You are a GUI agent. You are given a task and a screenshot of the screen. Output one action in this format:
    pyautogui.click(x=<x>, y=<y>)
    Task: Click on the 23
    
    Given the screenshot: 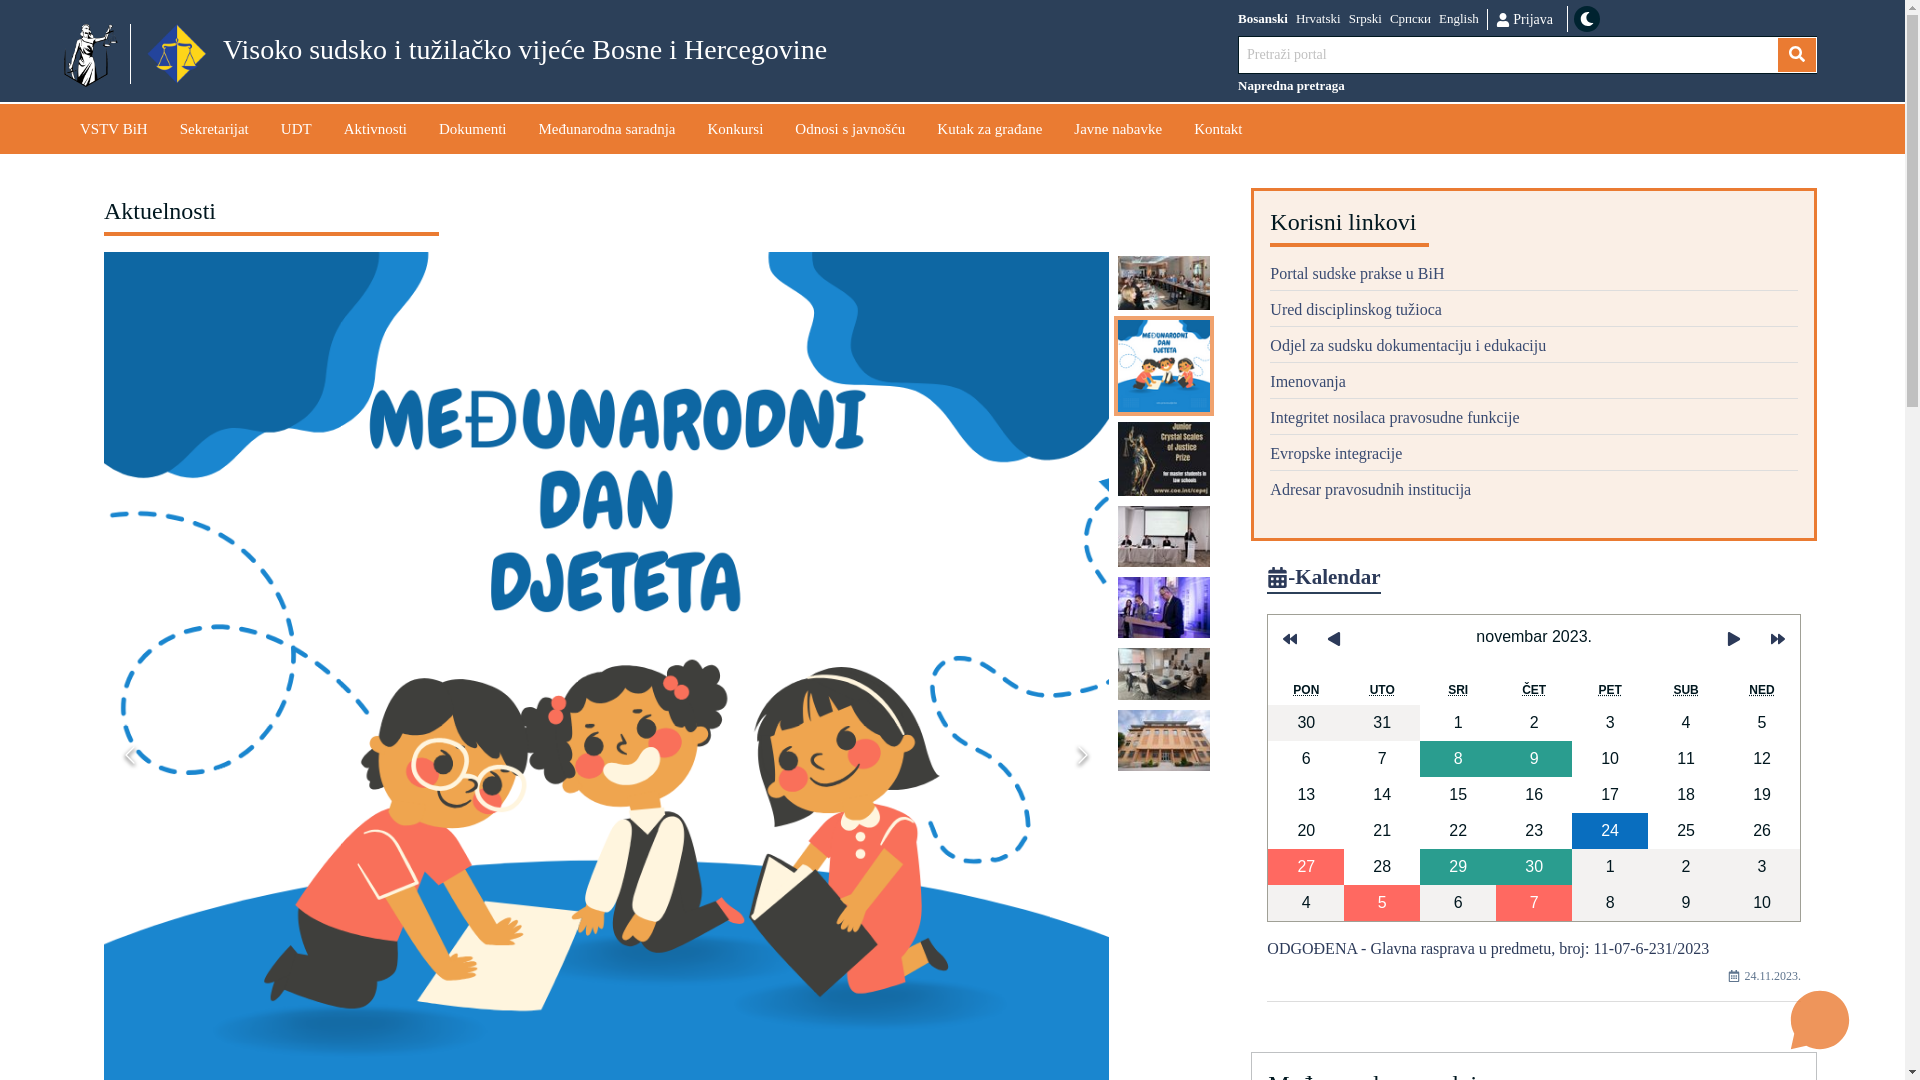 What is the action you would take?
    pyautogui.click(x=1534, y=831)
    